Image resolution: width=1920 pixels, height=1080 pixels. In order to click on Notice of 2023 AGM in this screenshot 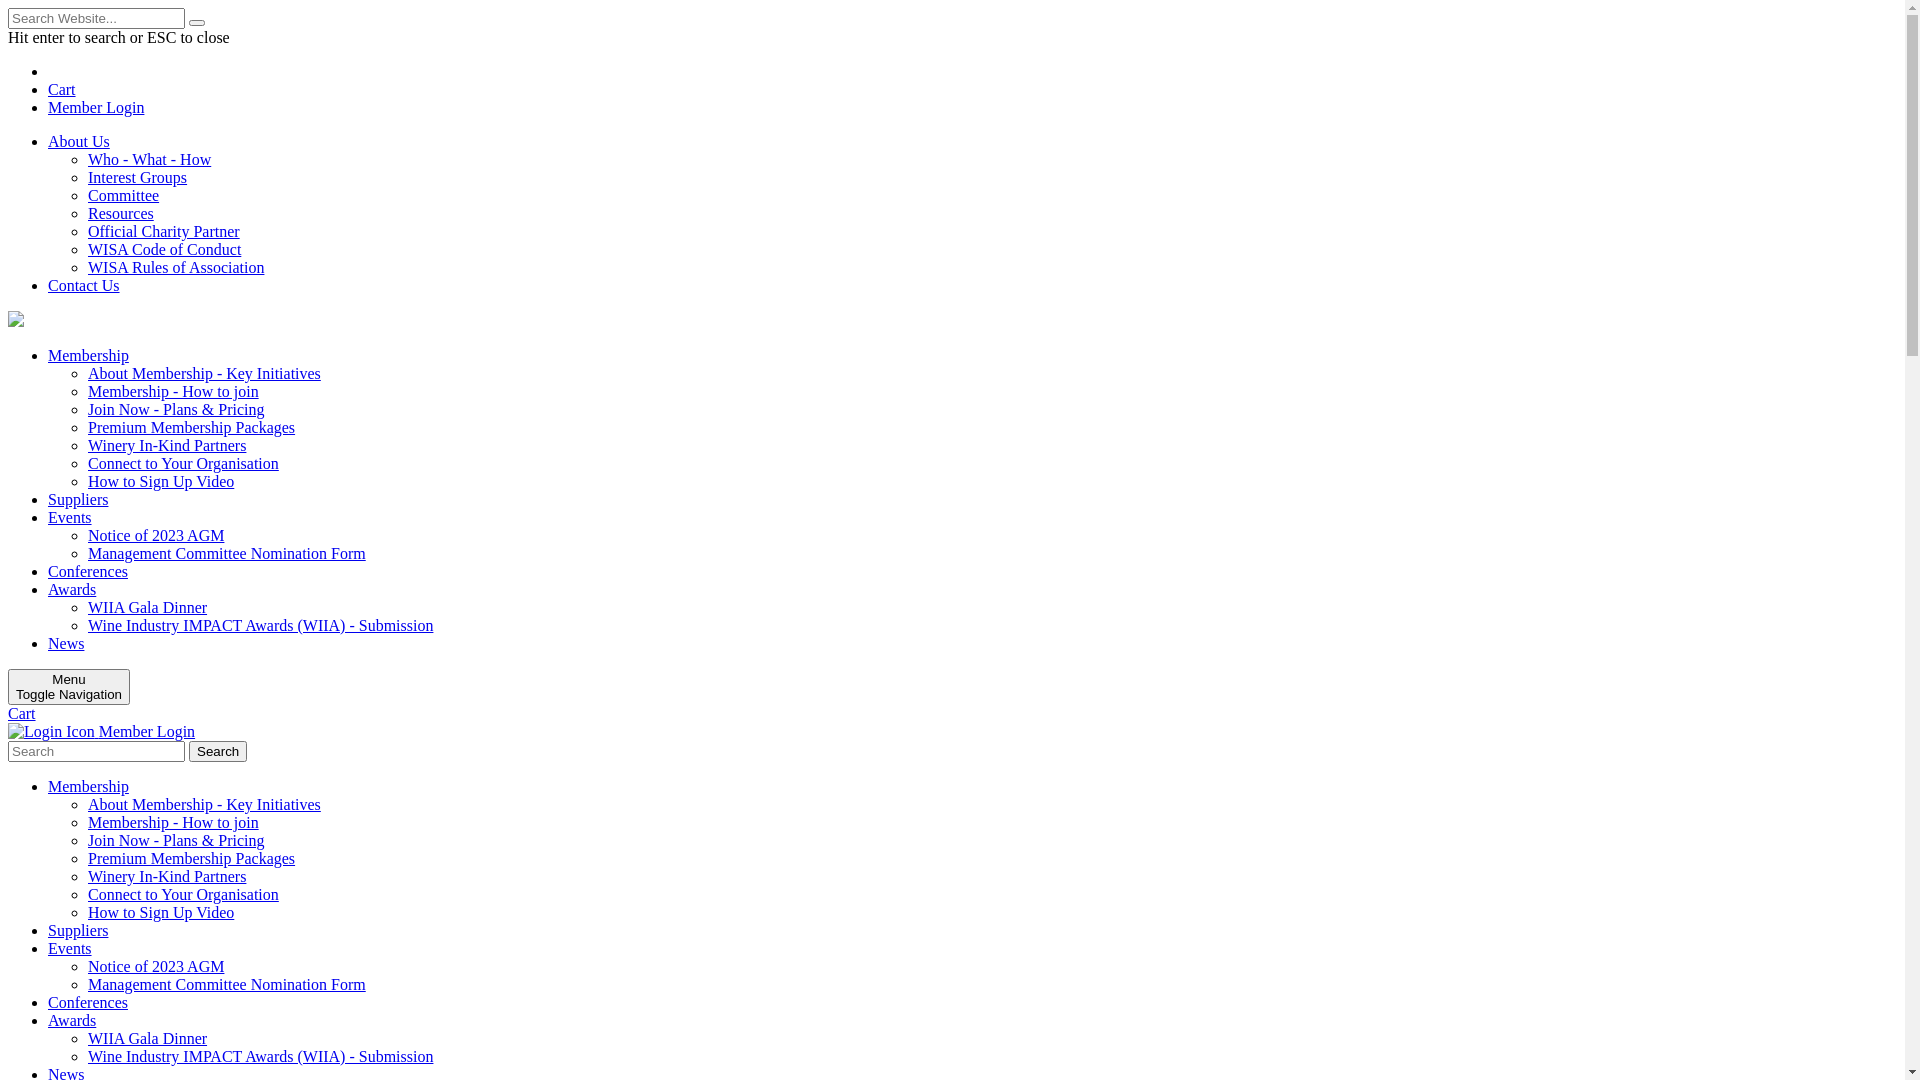, I will do `click(156, 536)`.